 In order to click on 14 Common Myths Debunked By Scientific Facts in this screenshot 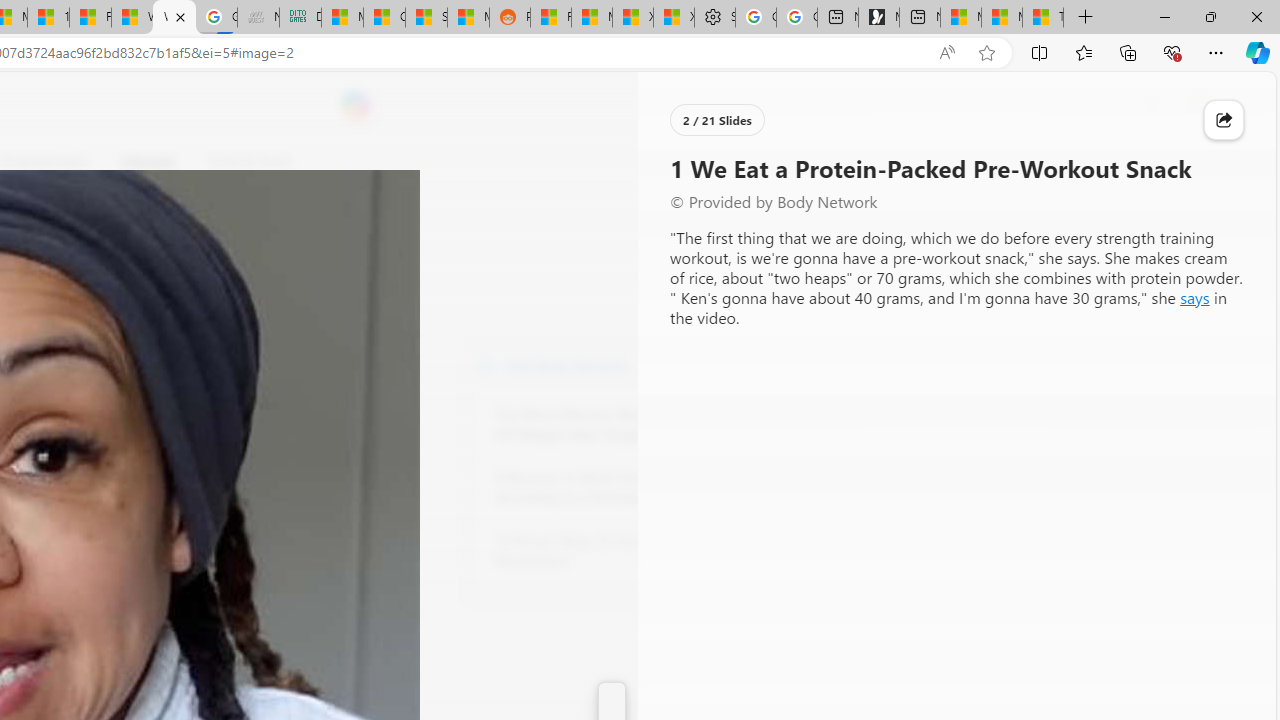, I will do `click(48, 18)`.